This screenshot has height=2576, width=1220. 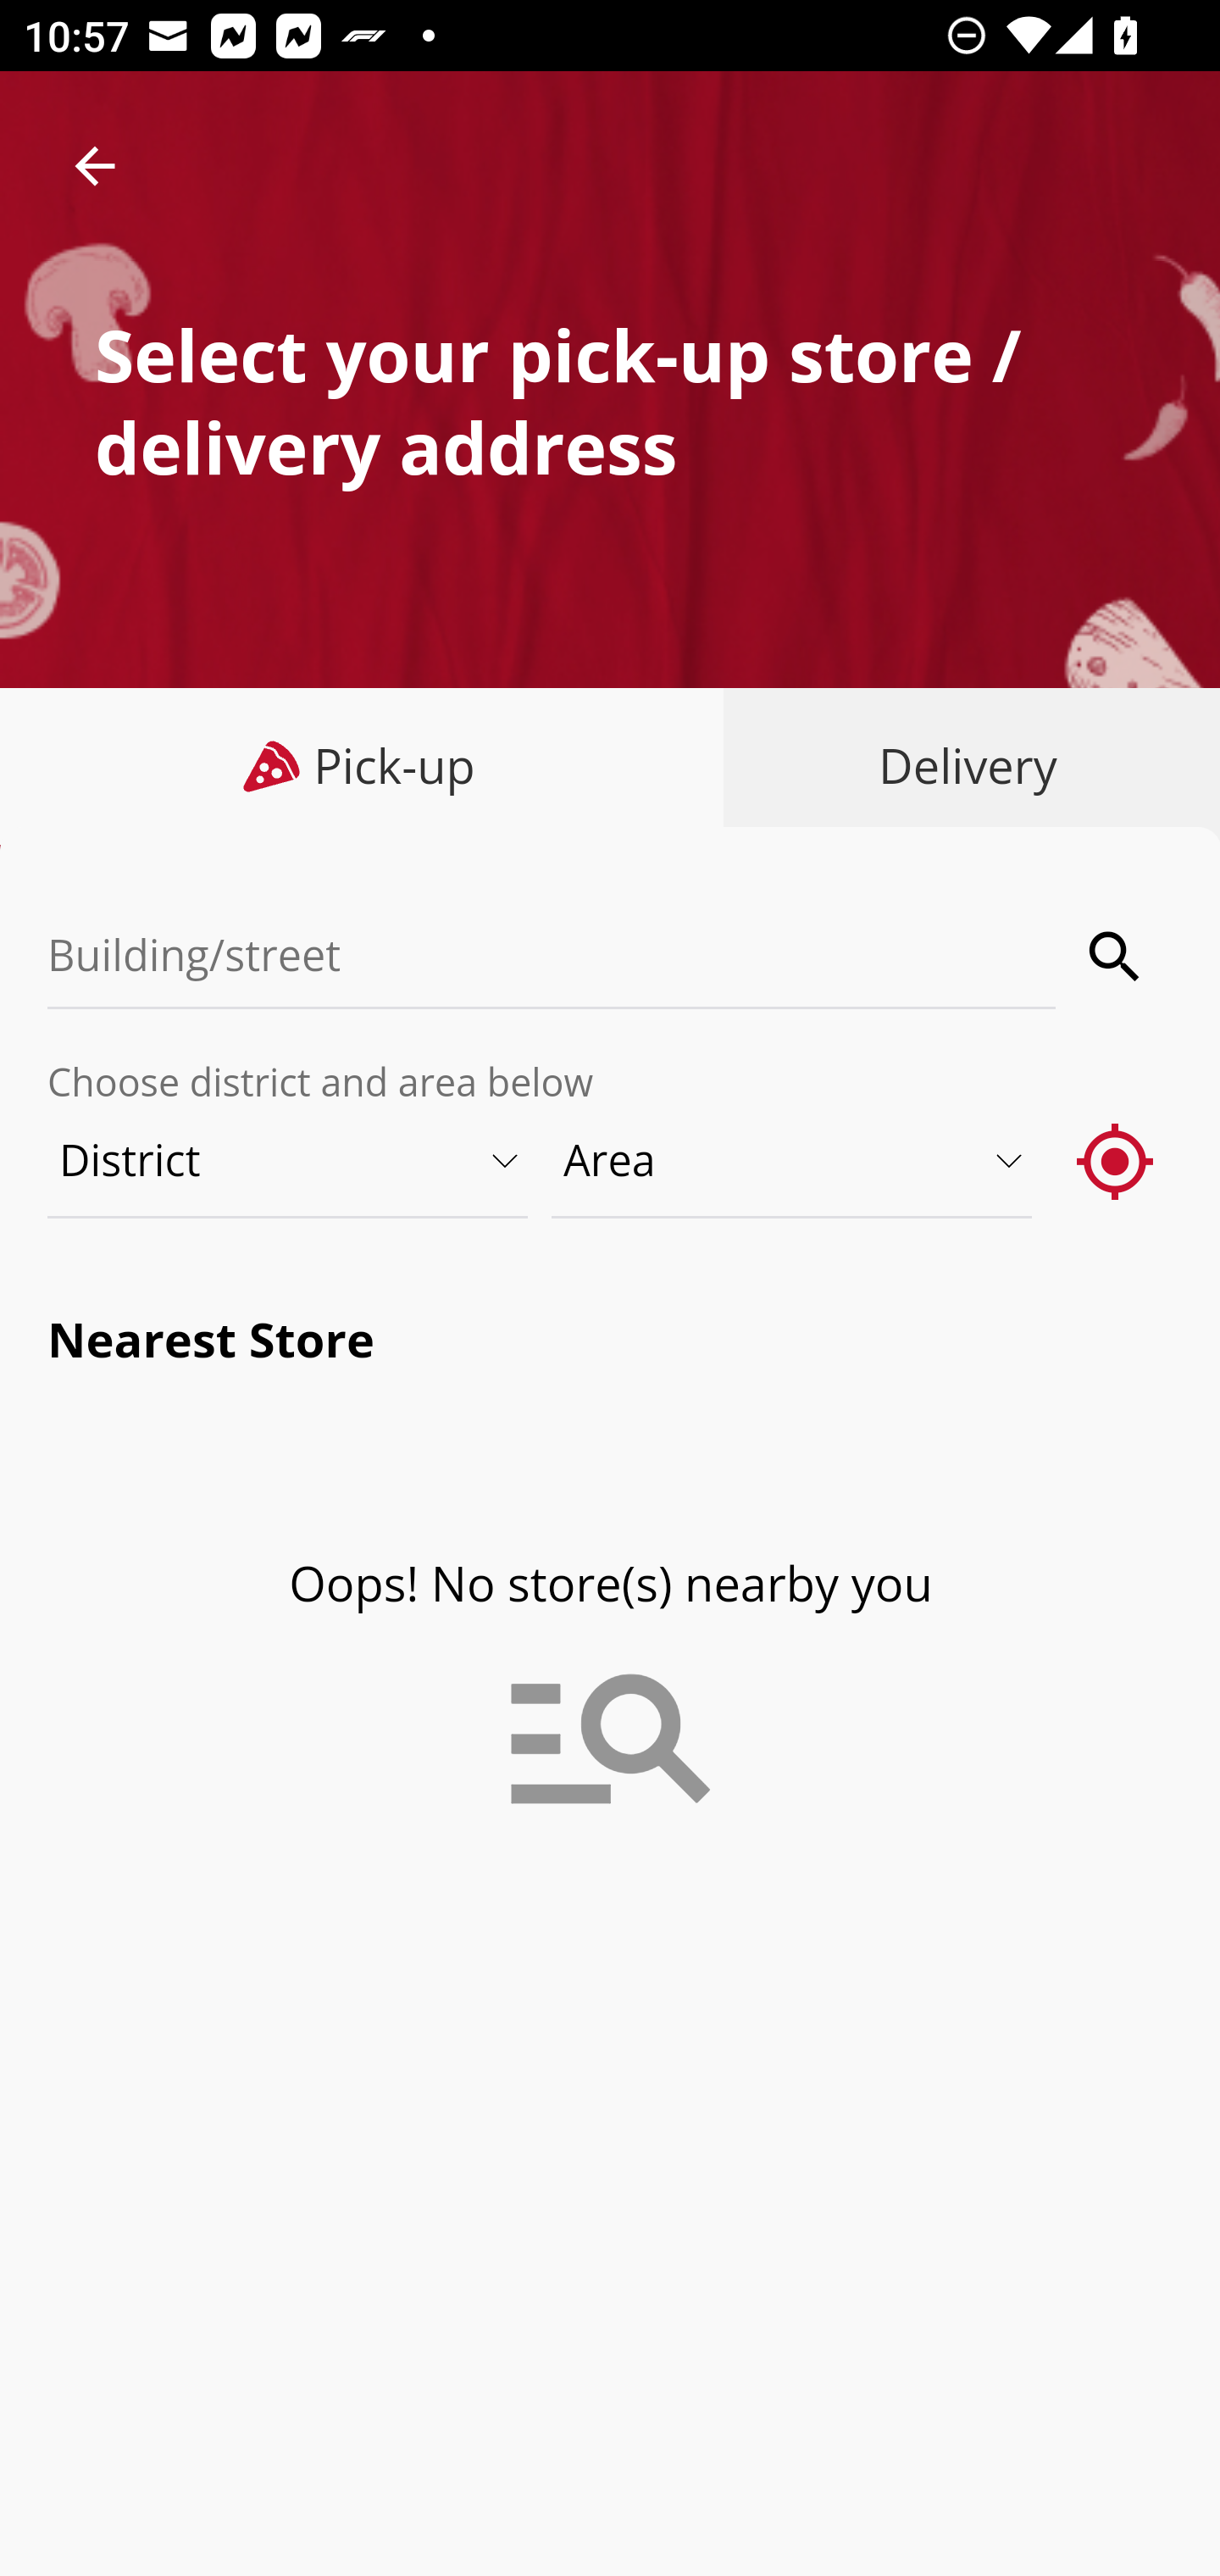 I want to click on Pick-up, so click(x=363, y=766).